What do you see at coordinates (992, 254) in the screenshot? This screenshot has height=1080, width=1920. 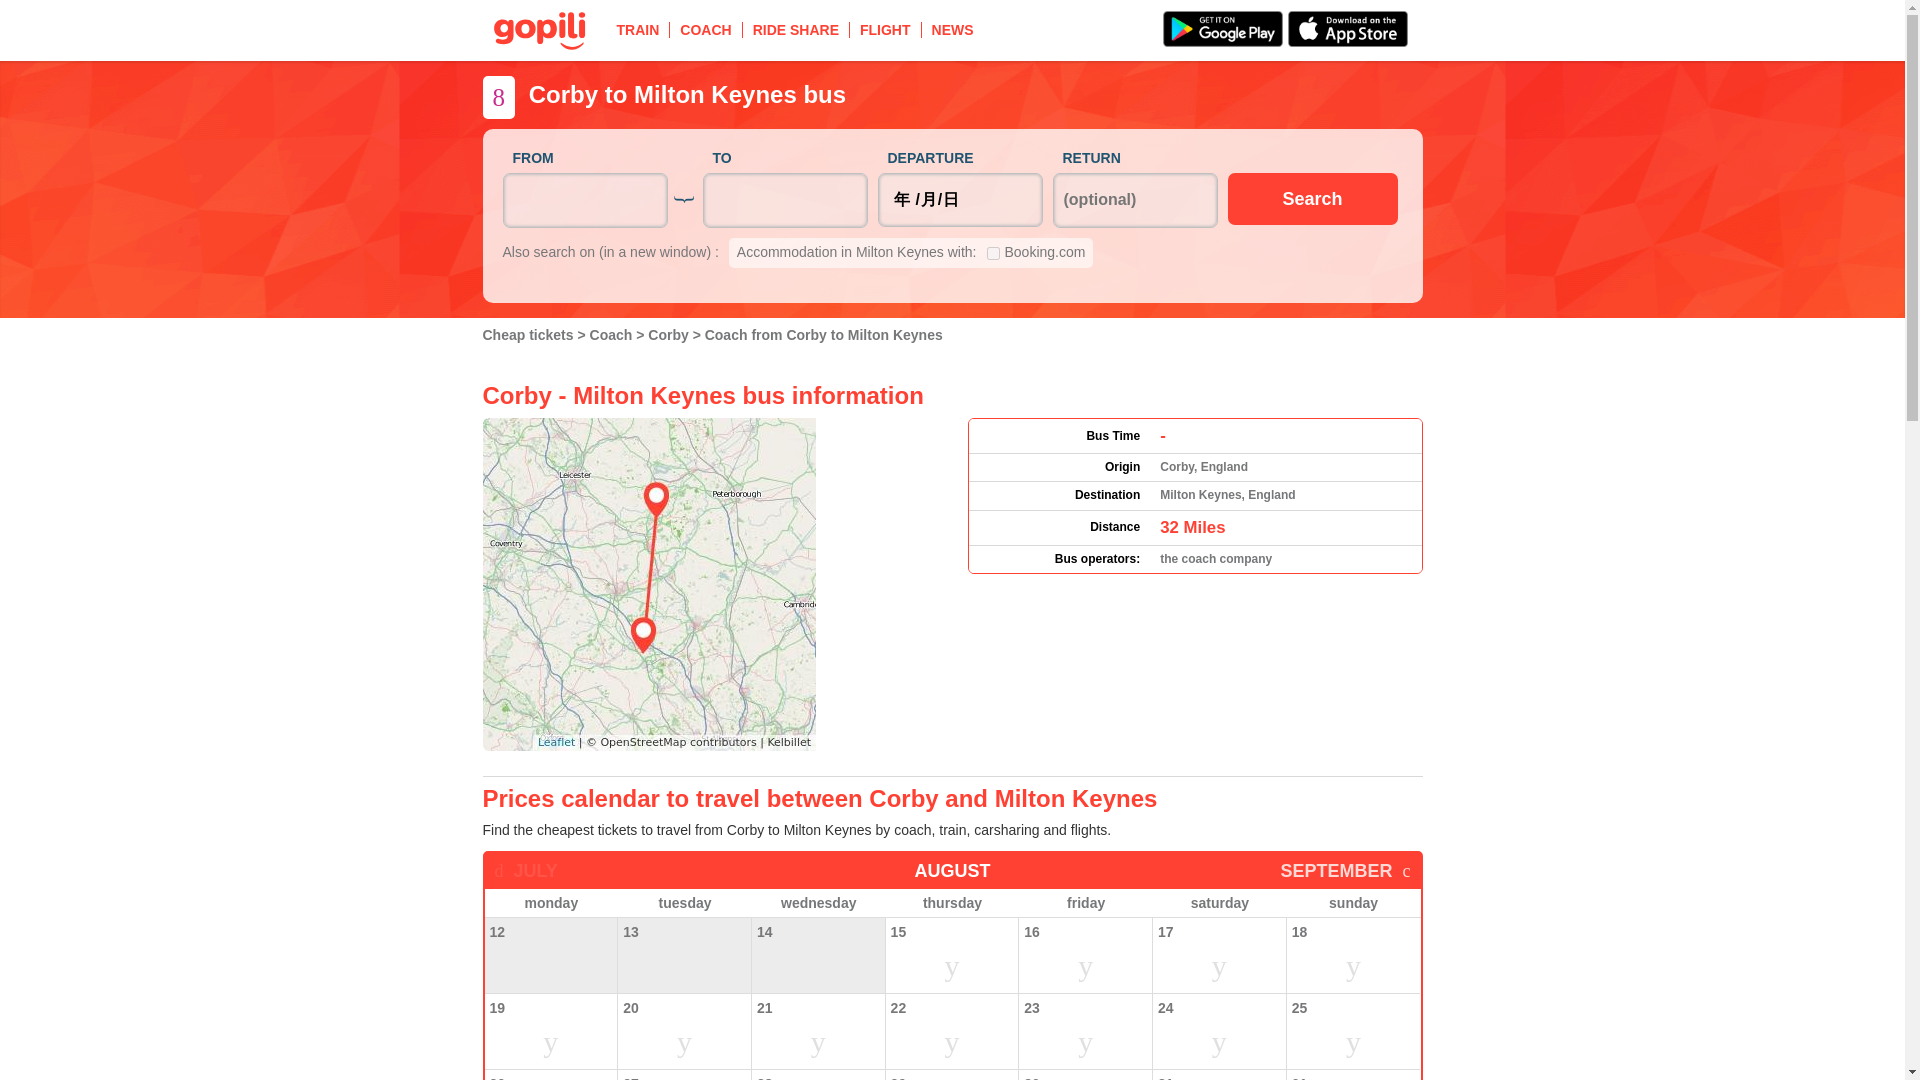 I see `135` at bounding box center [992, 254].